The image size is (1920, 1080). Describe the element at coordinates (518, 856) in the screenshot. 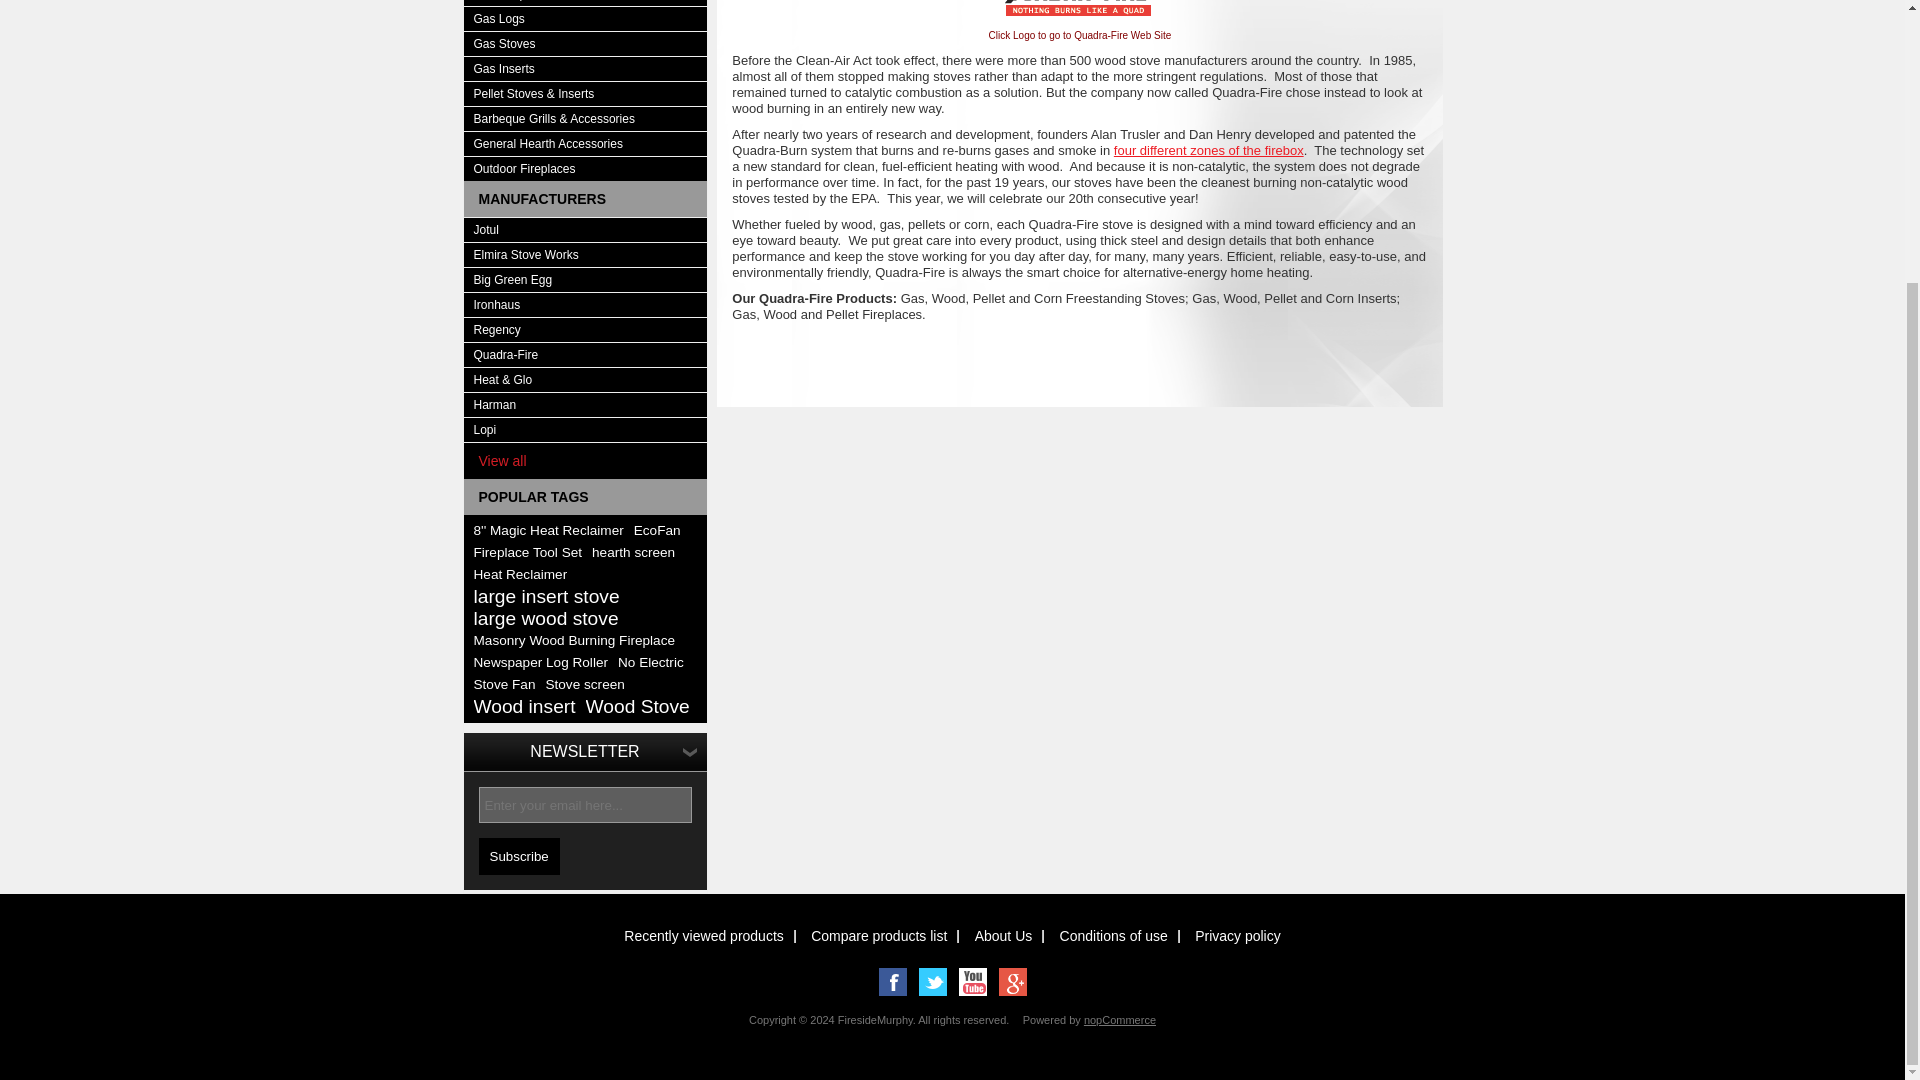

I see `Subscribe` at that location.